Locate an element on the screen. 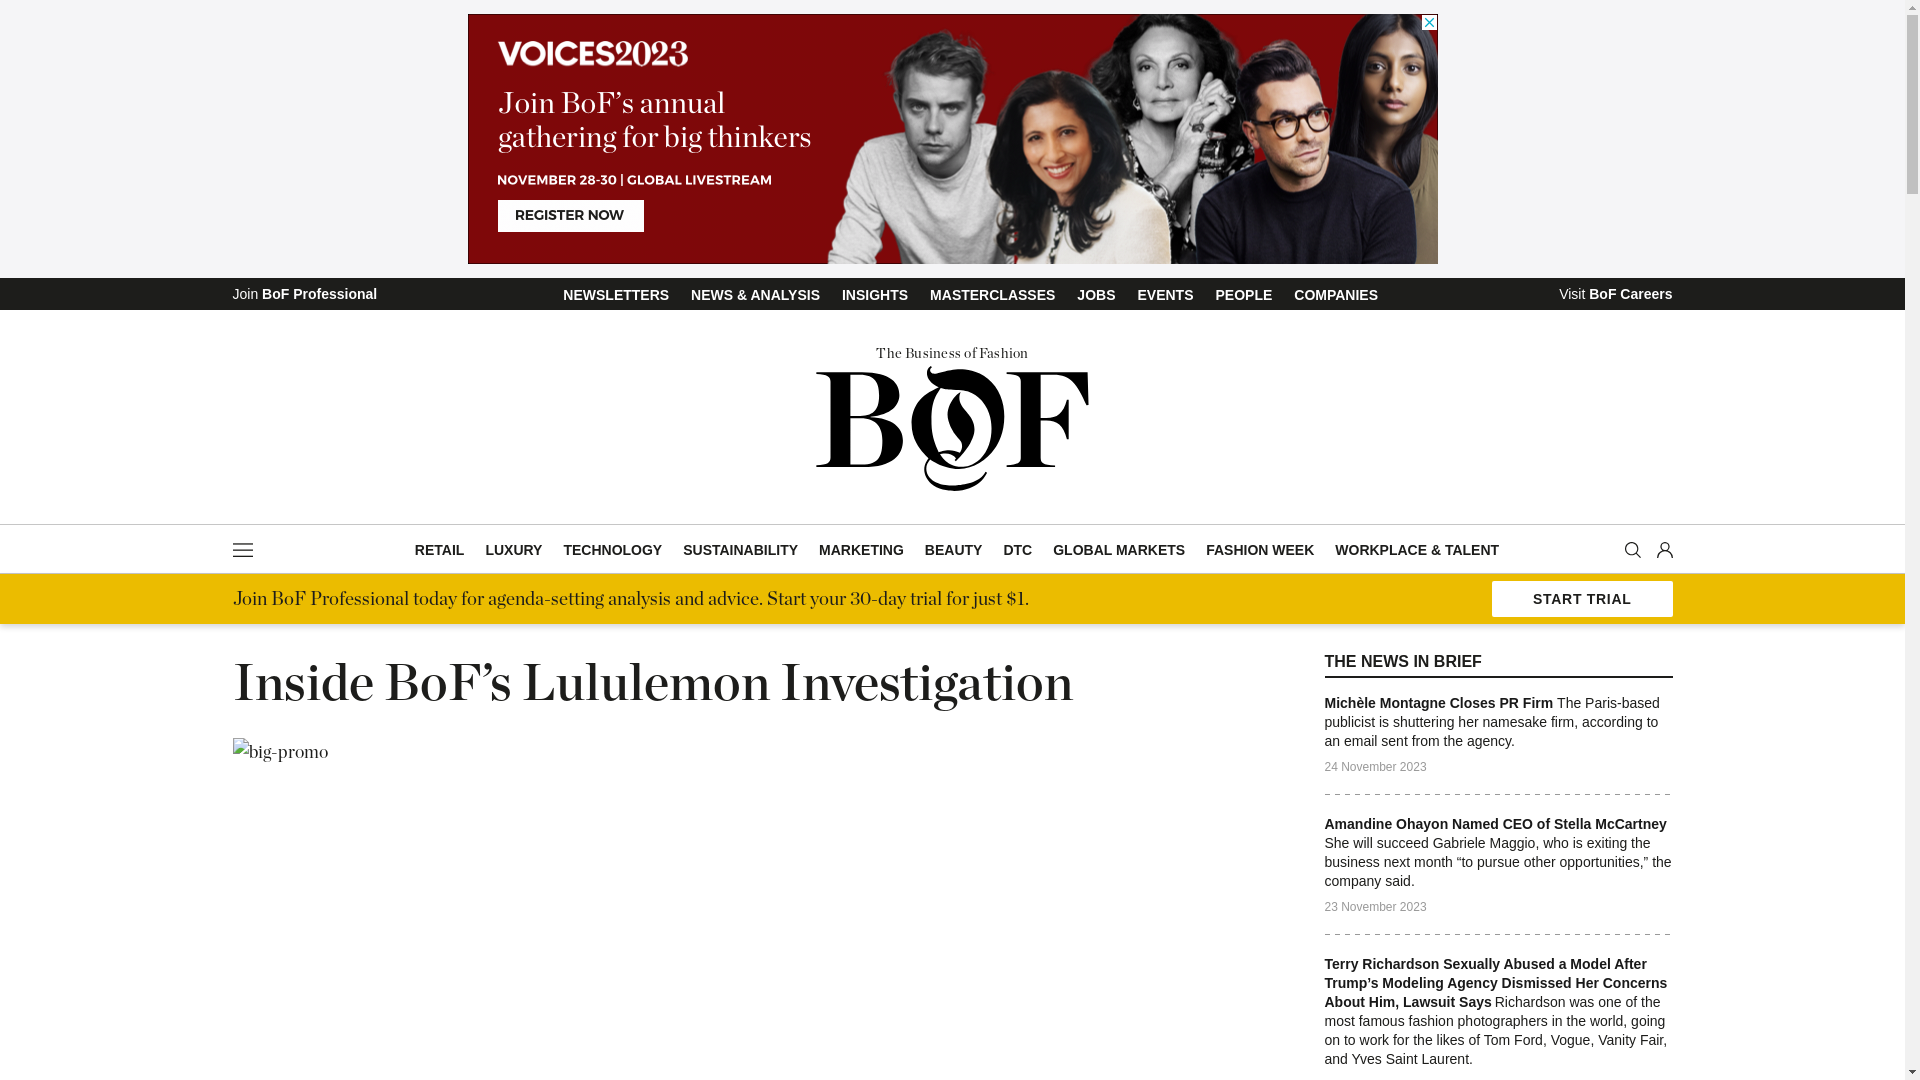  Join BoF Professional is located at coordinates (304, 292).